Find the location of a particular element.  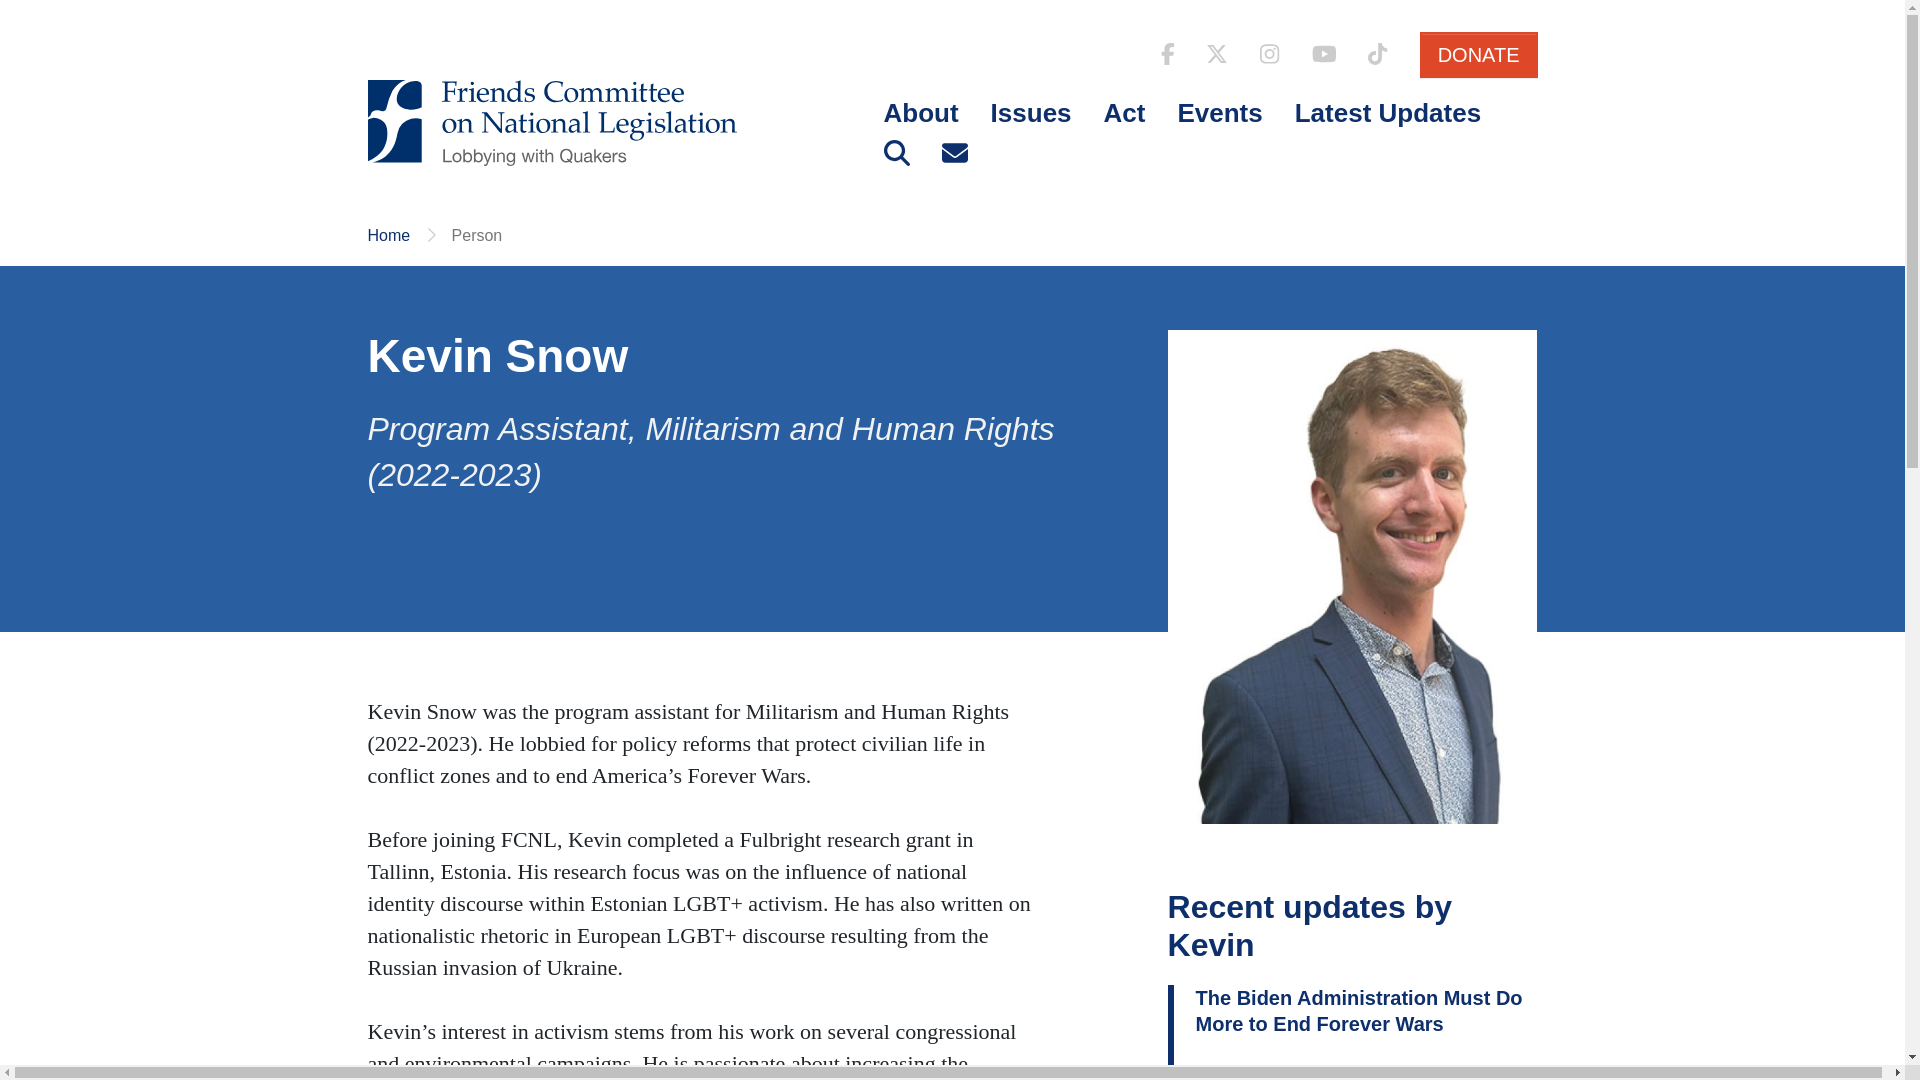

Events is located at coordinates (1220, 113).